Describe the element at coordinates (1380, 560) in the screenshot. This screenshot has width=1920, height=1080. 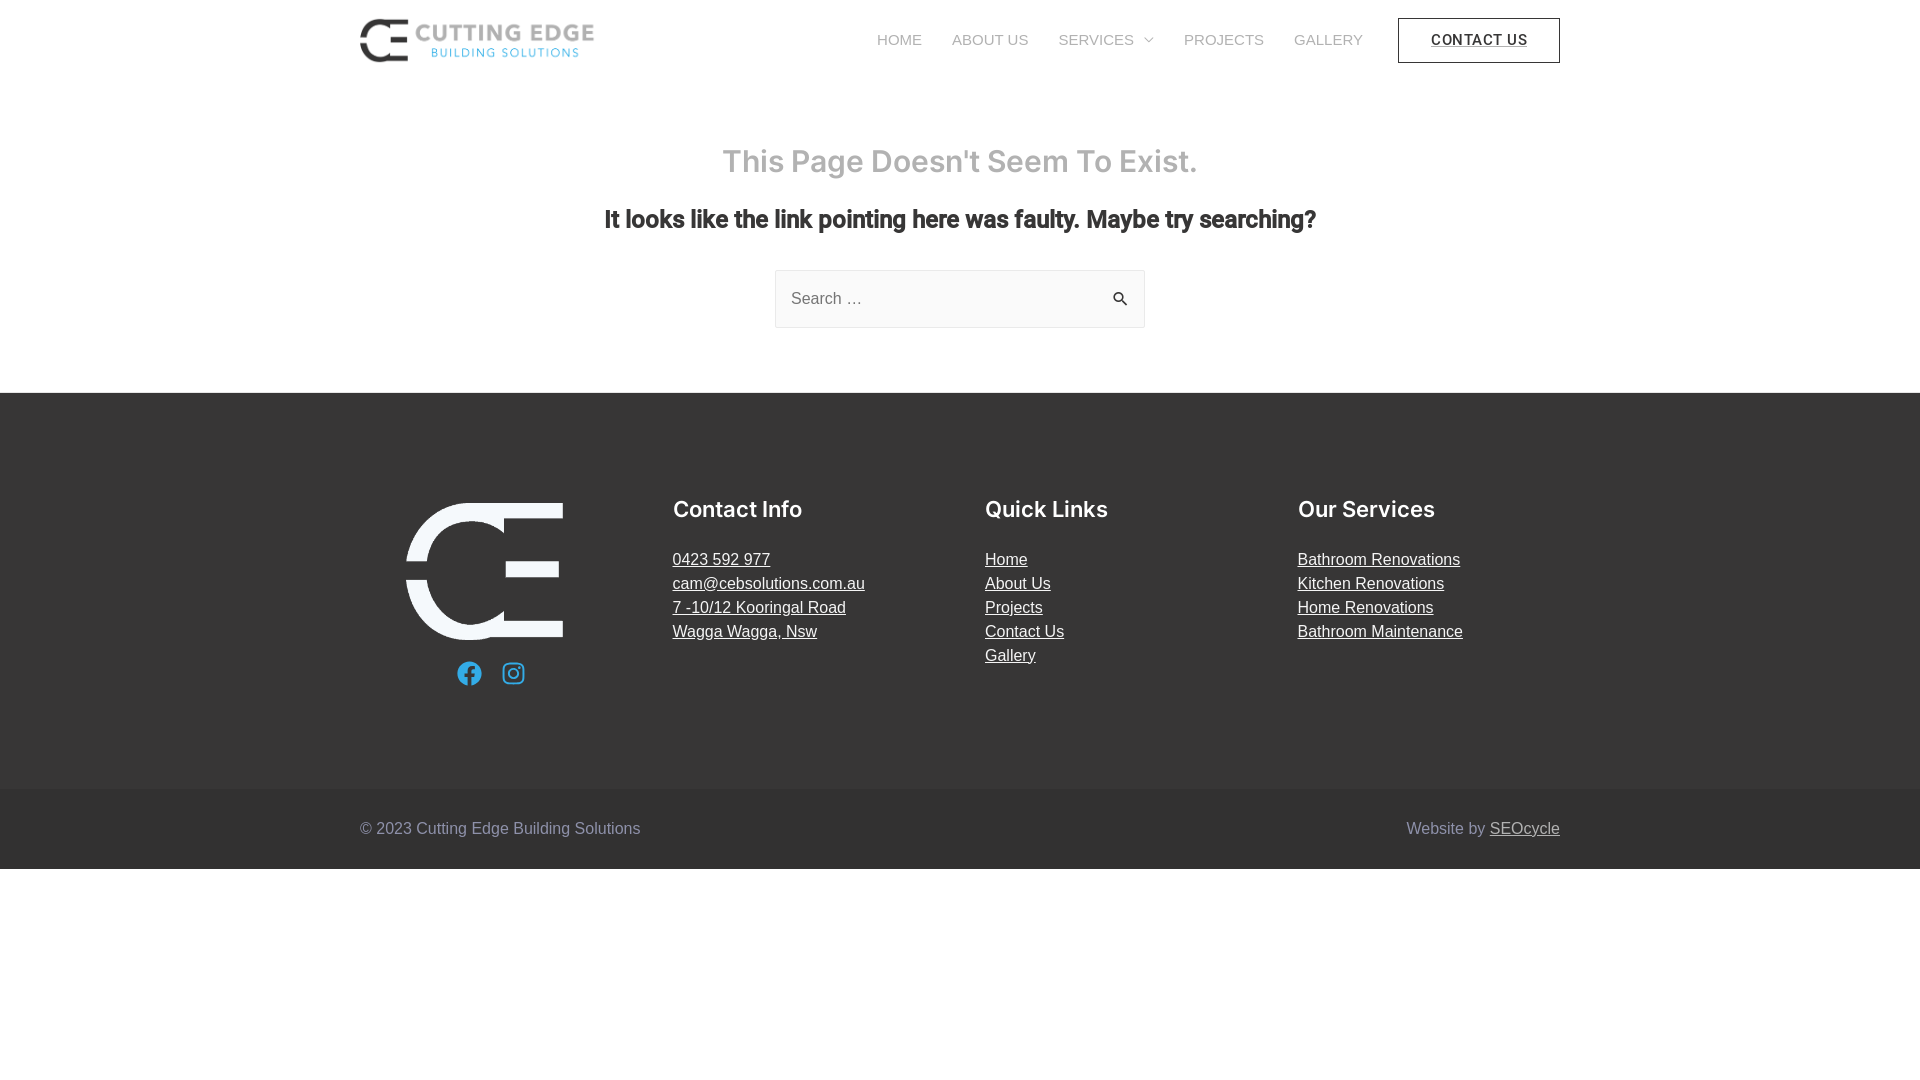
I see `Bathroom Renovations` at that location.